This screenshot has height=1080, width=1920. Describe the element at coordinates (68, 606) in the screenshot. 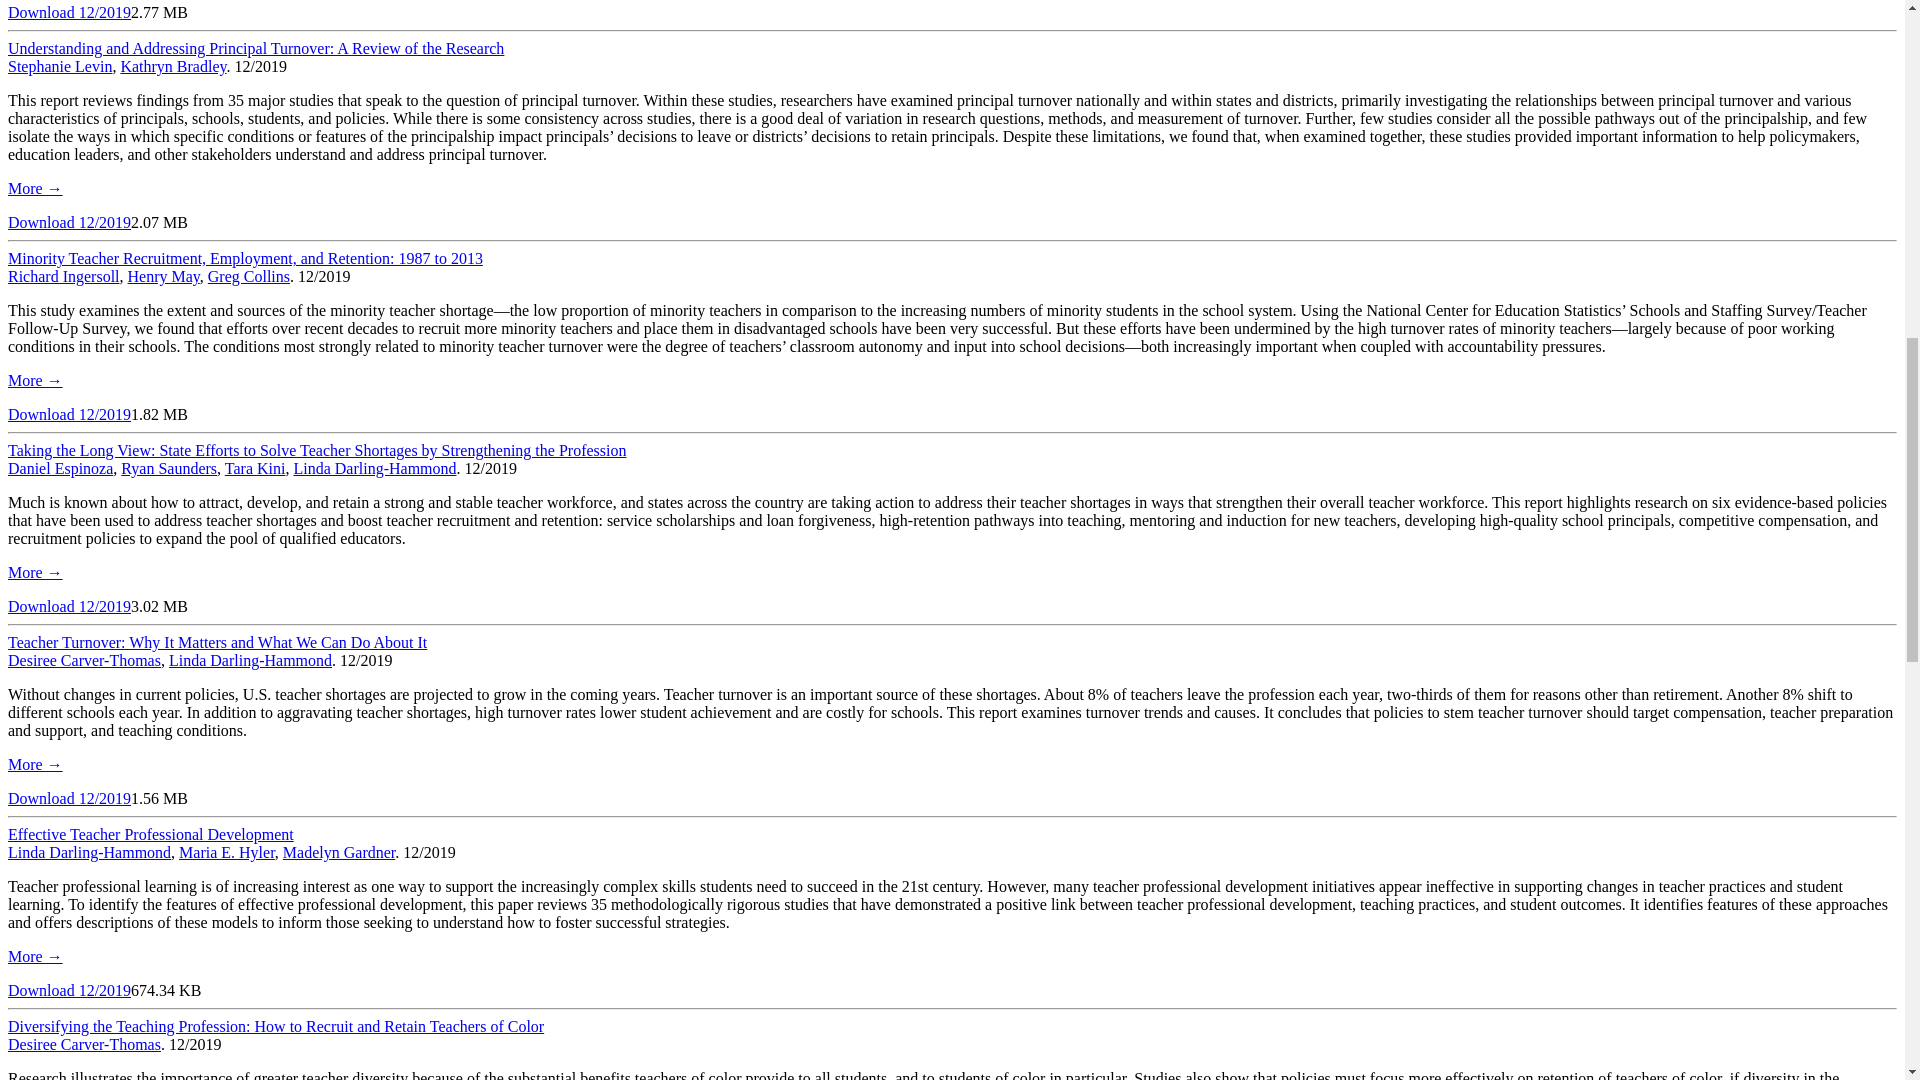

I see `Open file in new window` at that location.